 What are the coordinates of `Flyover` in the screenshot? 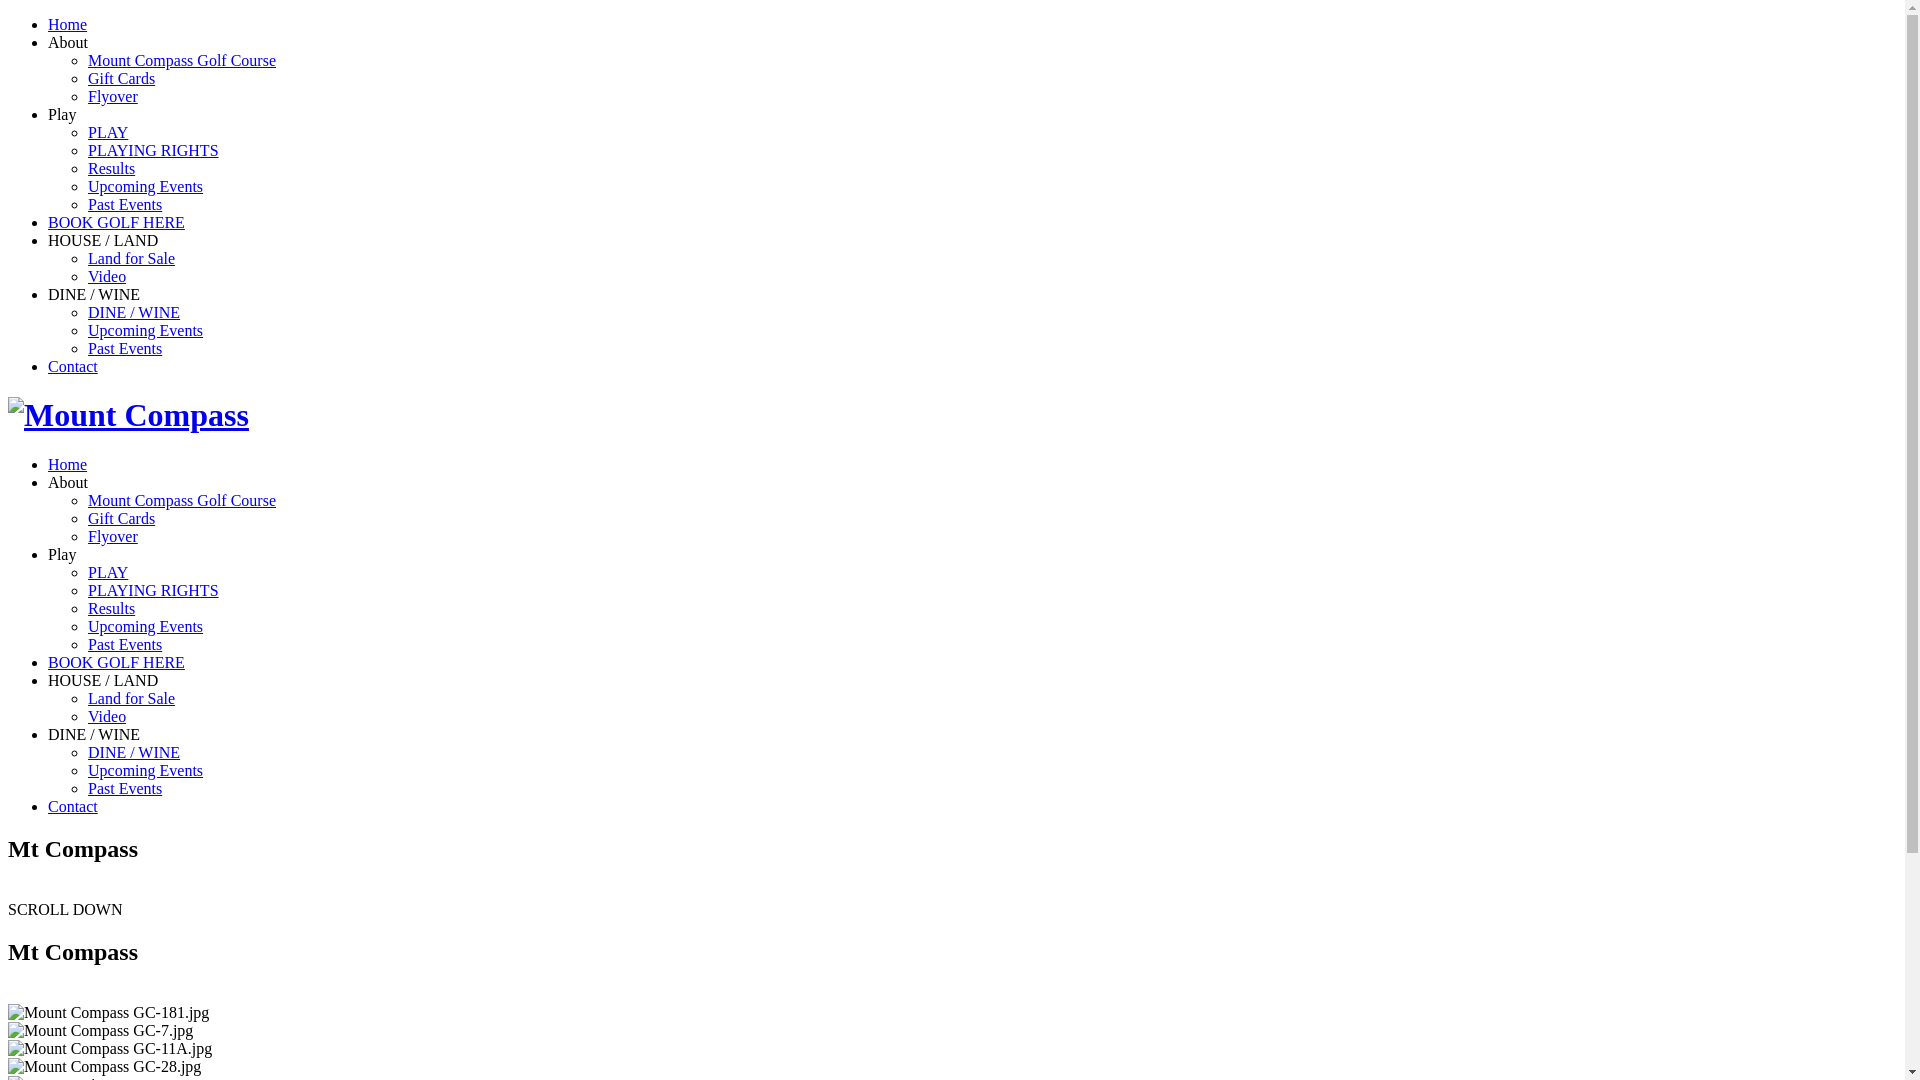 It's located at (113, 536).